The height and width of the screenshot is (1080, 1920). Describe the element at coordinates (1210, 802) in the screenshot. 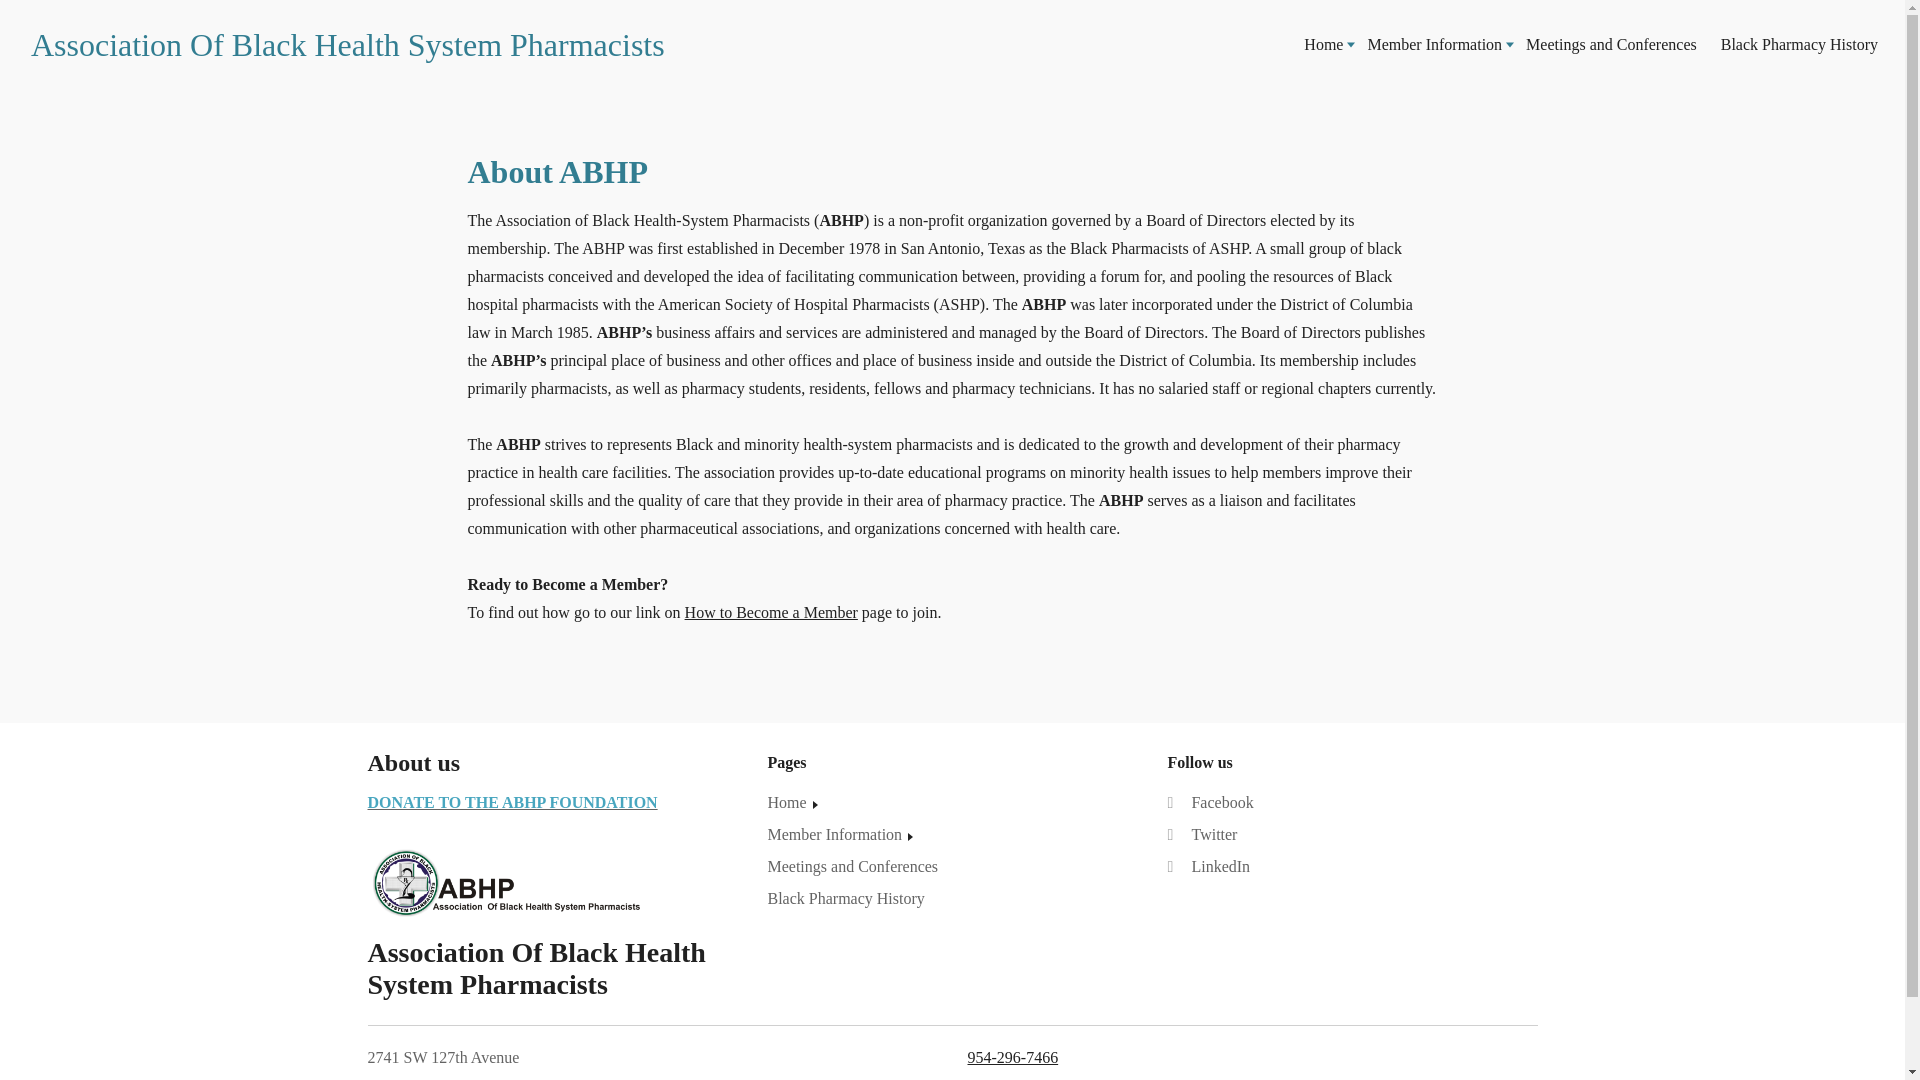

I see `Facebook` at that location.